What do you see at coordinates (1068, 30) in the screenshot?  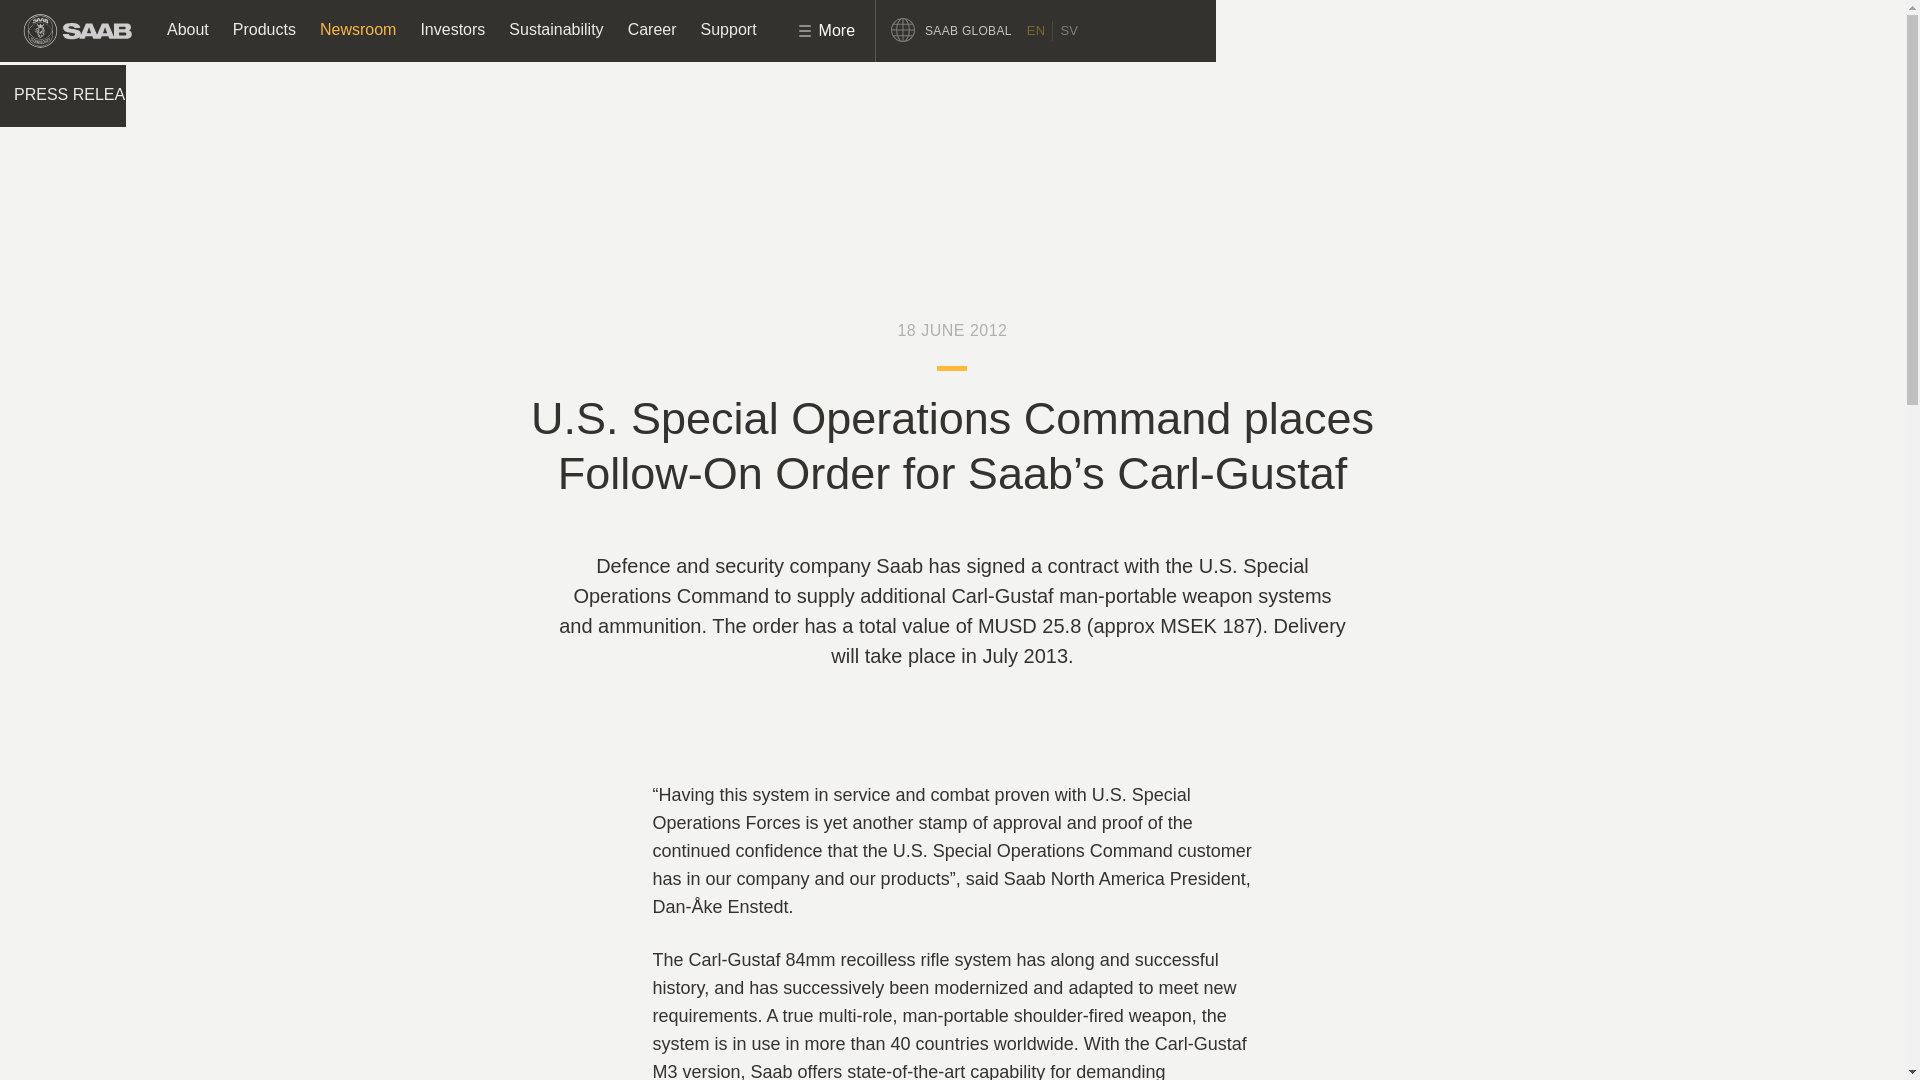 I see `SV` at bounding box center [1068, 30].